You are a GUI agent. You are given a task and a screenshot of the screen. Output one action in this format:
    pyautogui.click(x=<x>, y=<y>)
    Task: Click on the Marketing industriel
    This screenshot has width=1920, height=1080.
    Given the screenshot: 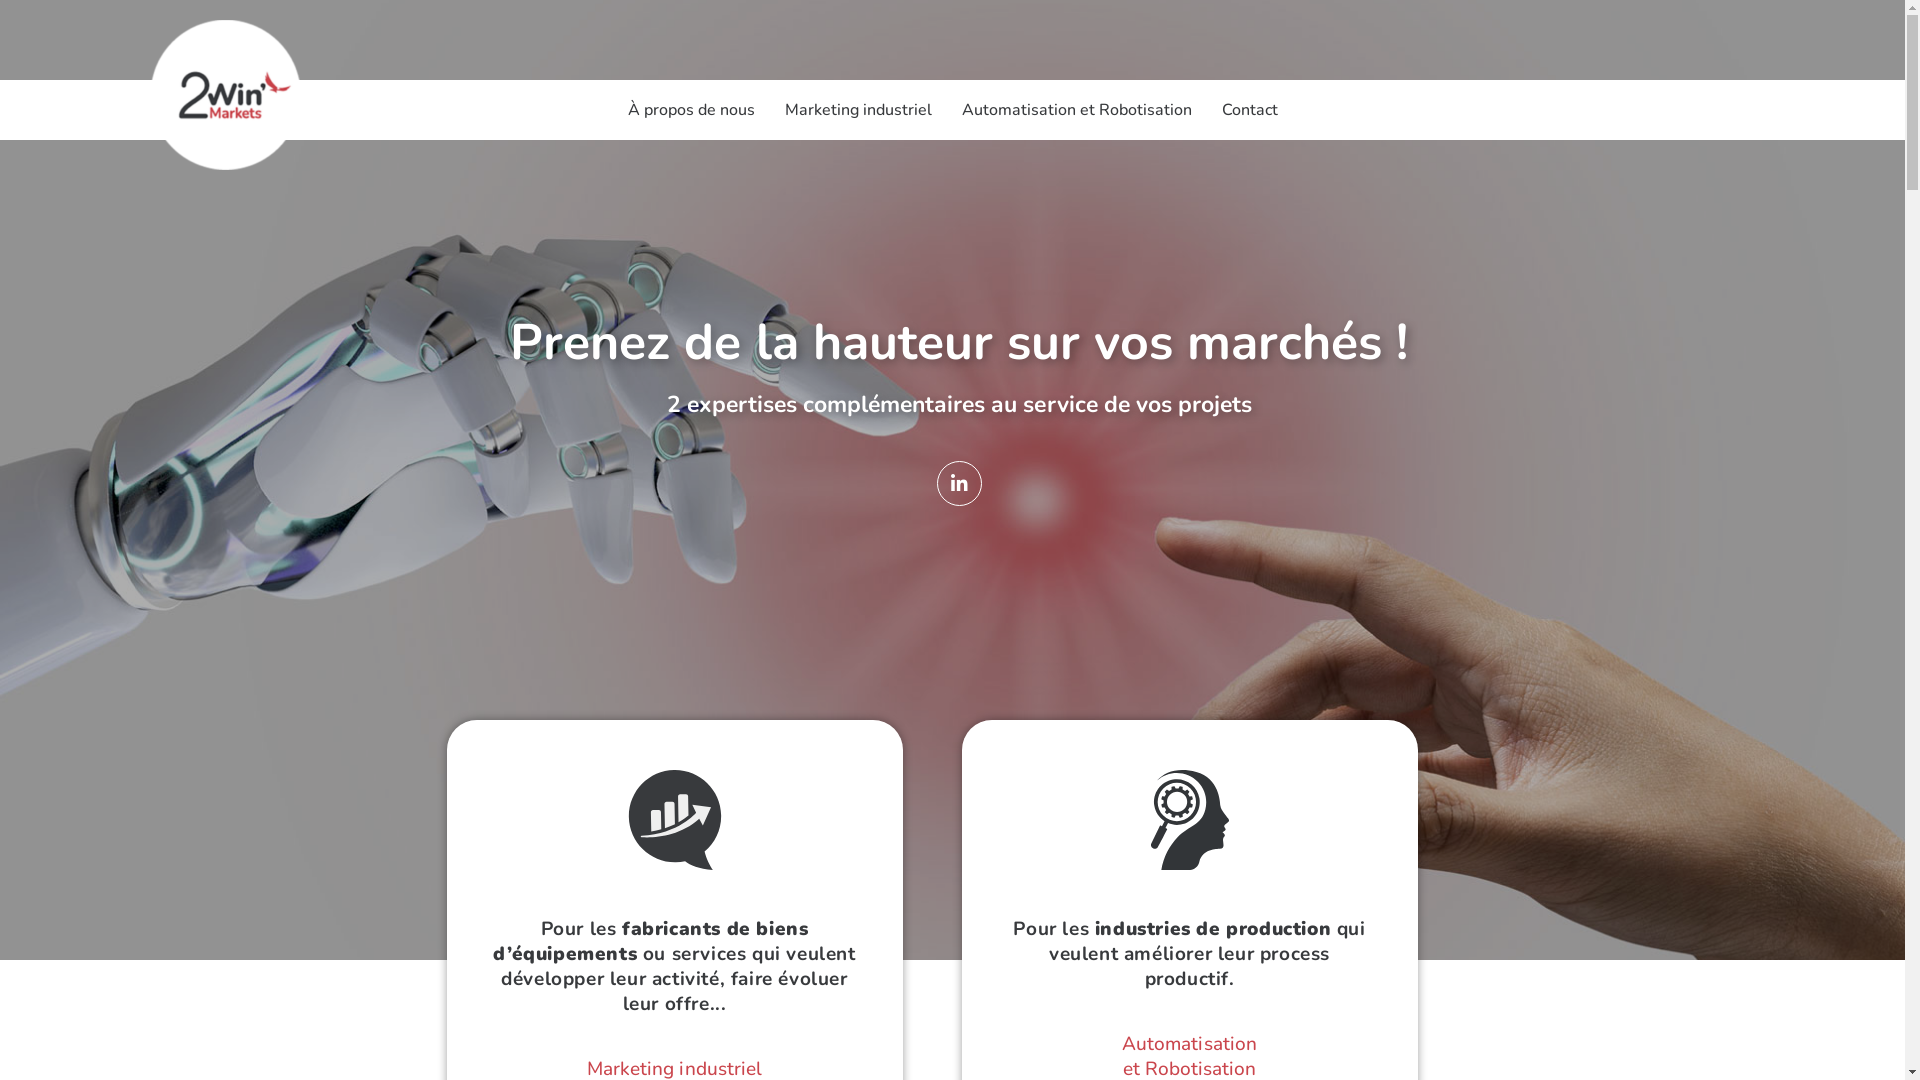 What is the action you would take?
    pyautogui.click(x=858, y=110)
    